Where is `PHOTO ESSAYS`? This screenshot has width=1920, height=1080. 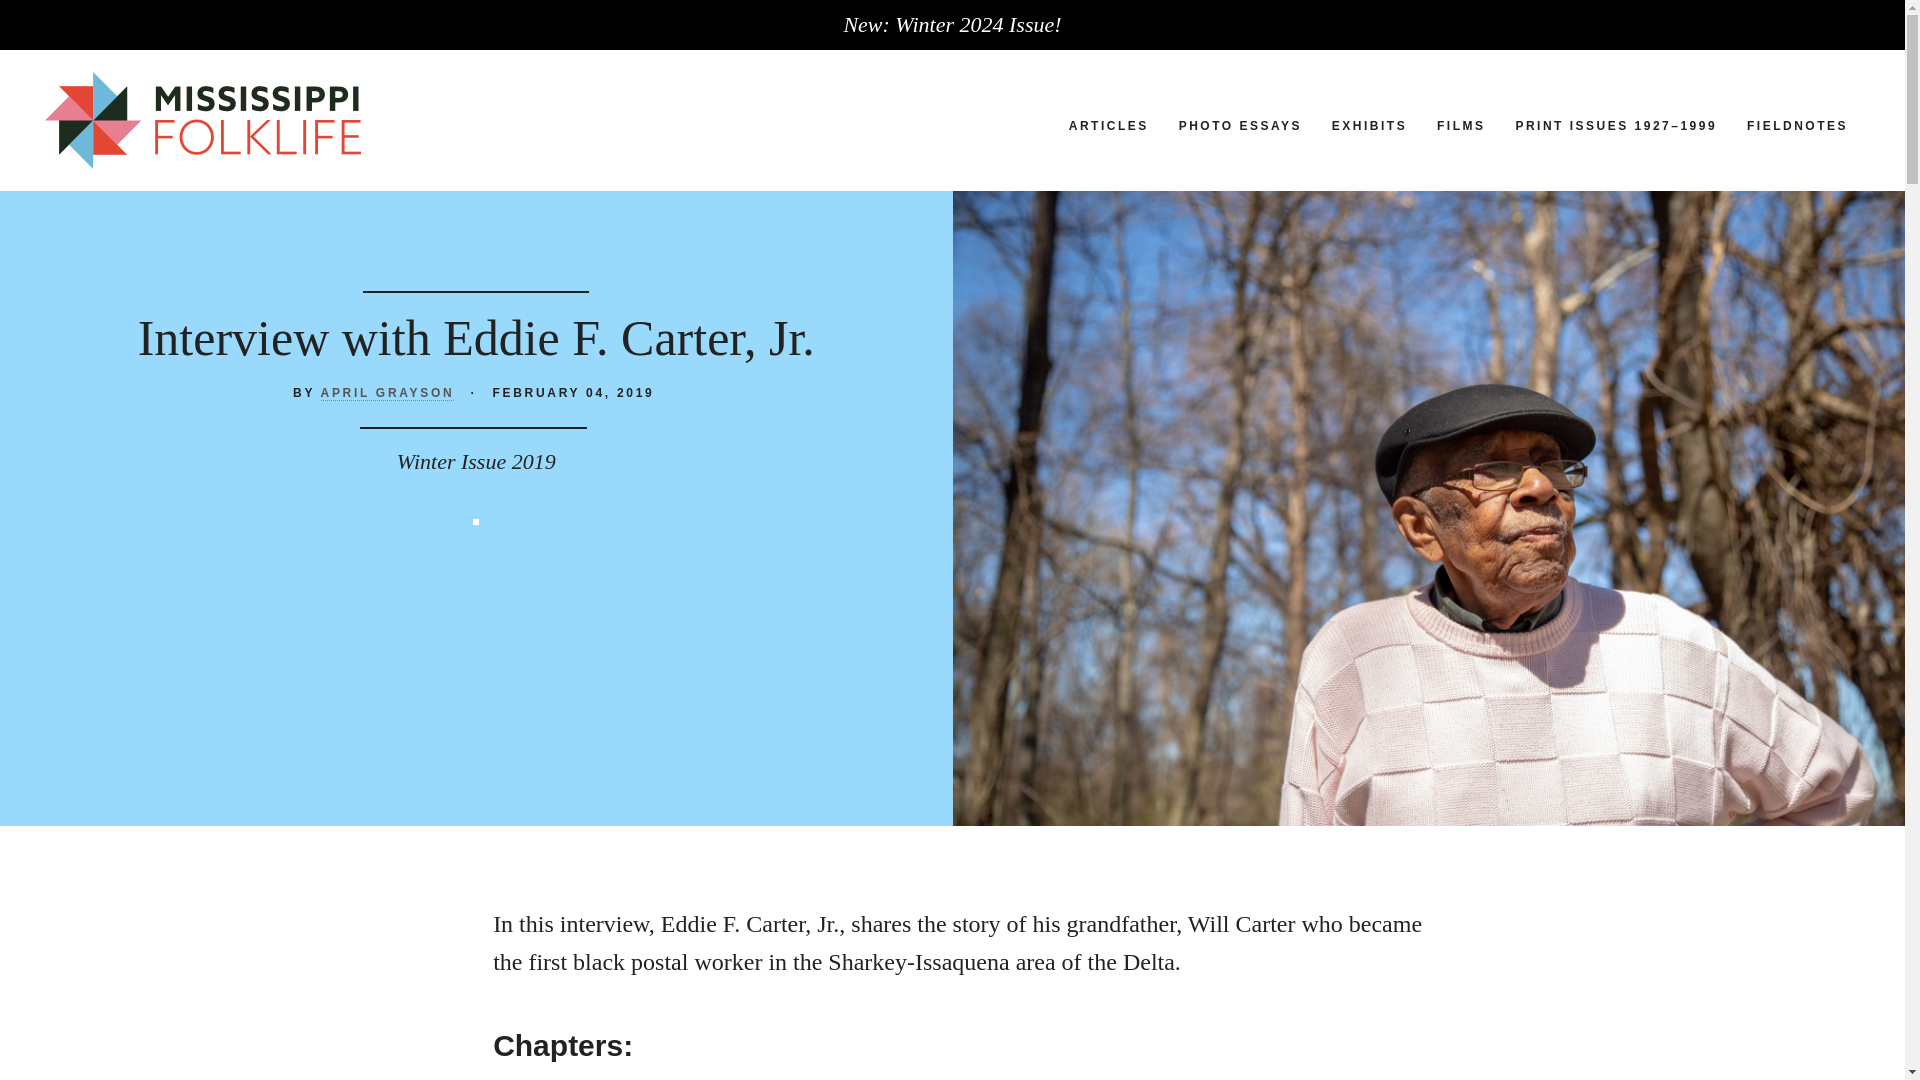 PHOTO ESSAYS is located at coordinates (1240, 125).